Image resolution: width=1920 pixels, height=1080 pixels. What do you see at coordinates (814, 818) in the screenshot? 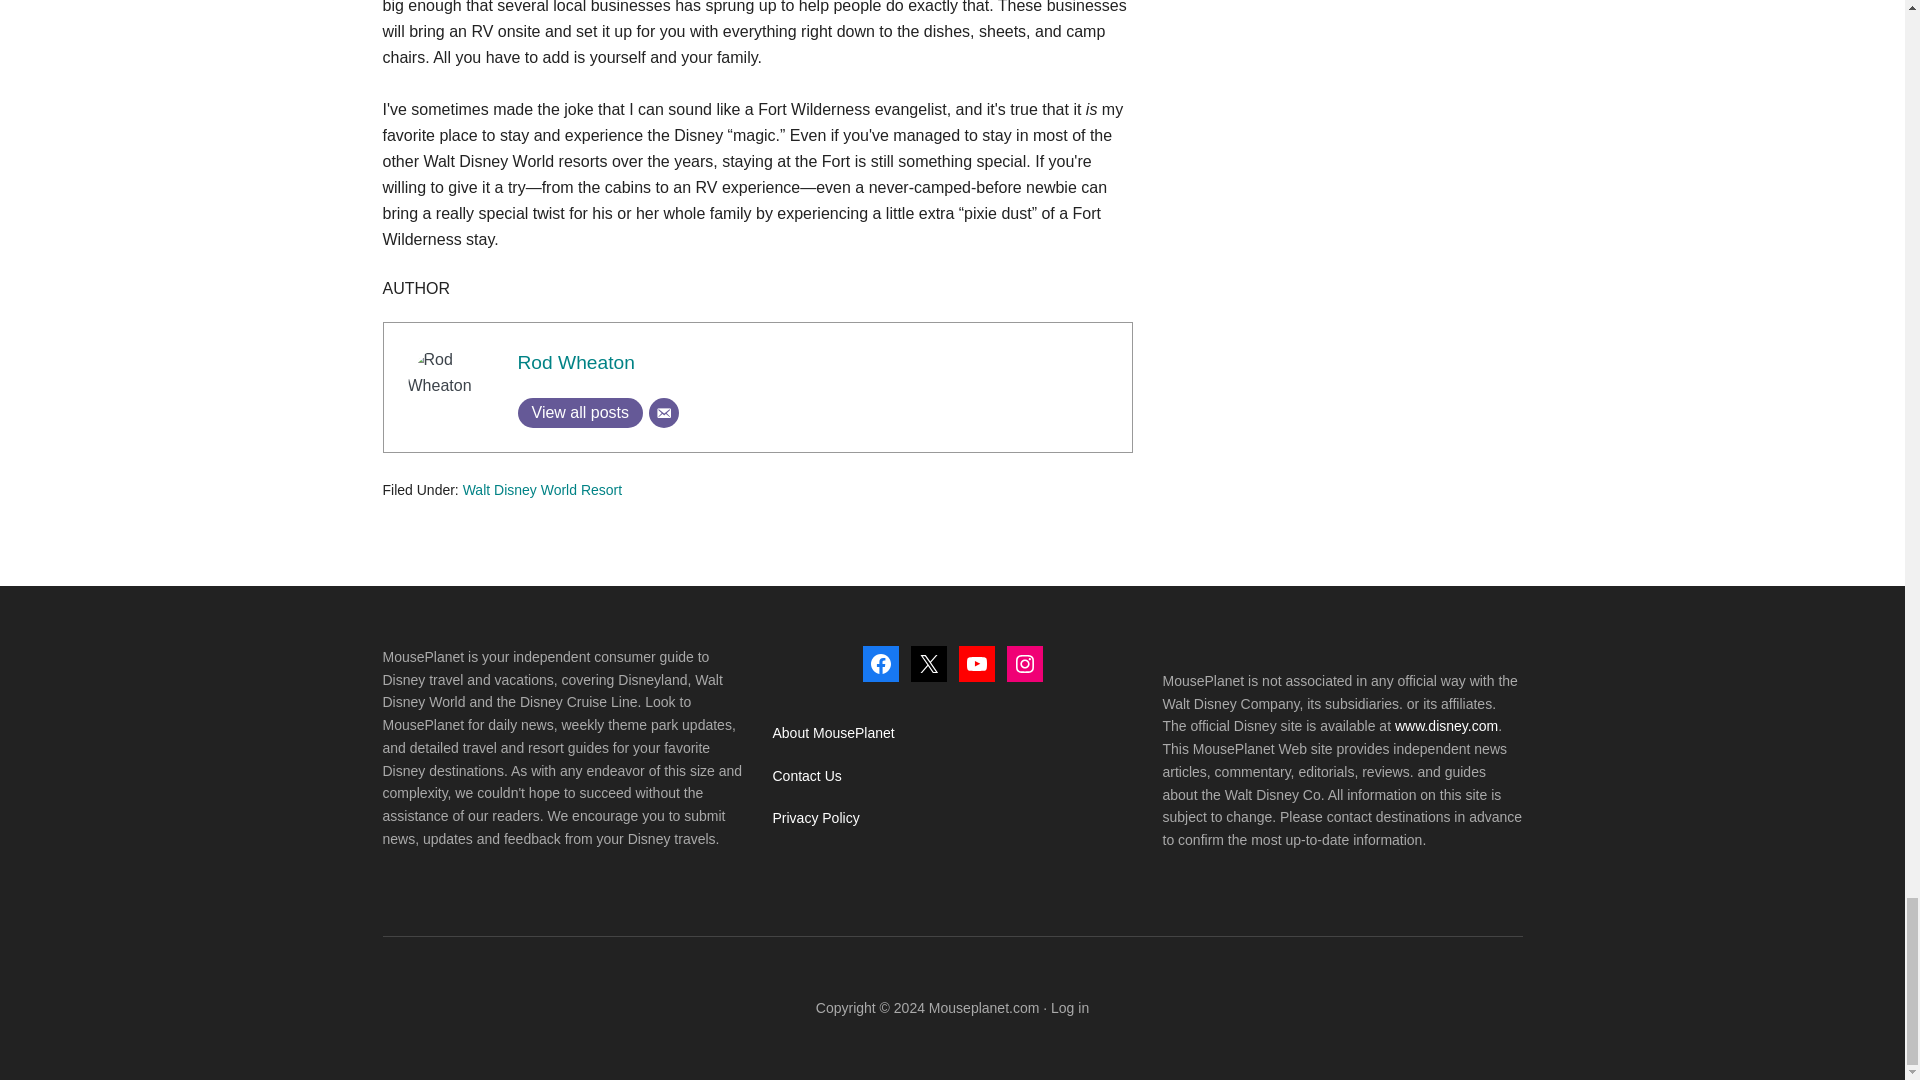
I see `Privacy Policy` at bounding box center [814, 818].